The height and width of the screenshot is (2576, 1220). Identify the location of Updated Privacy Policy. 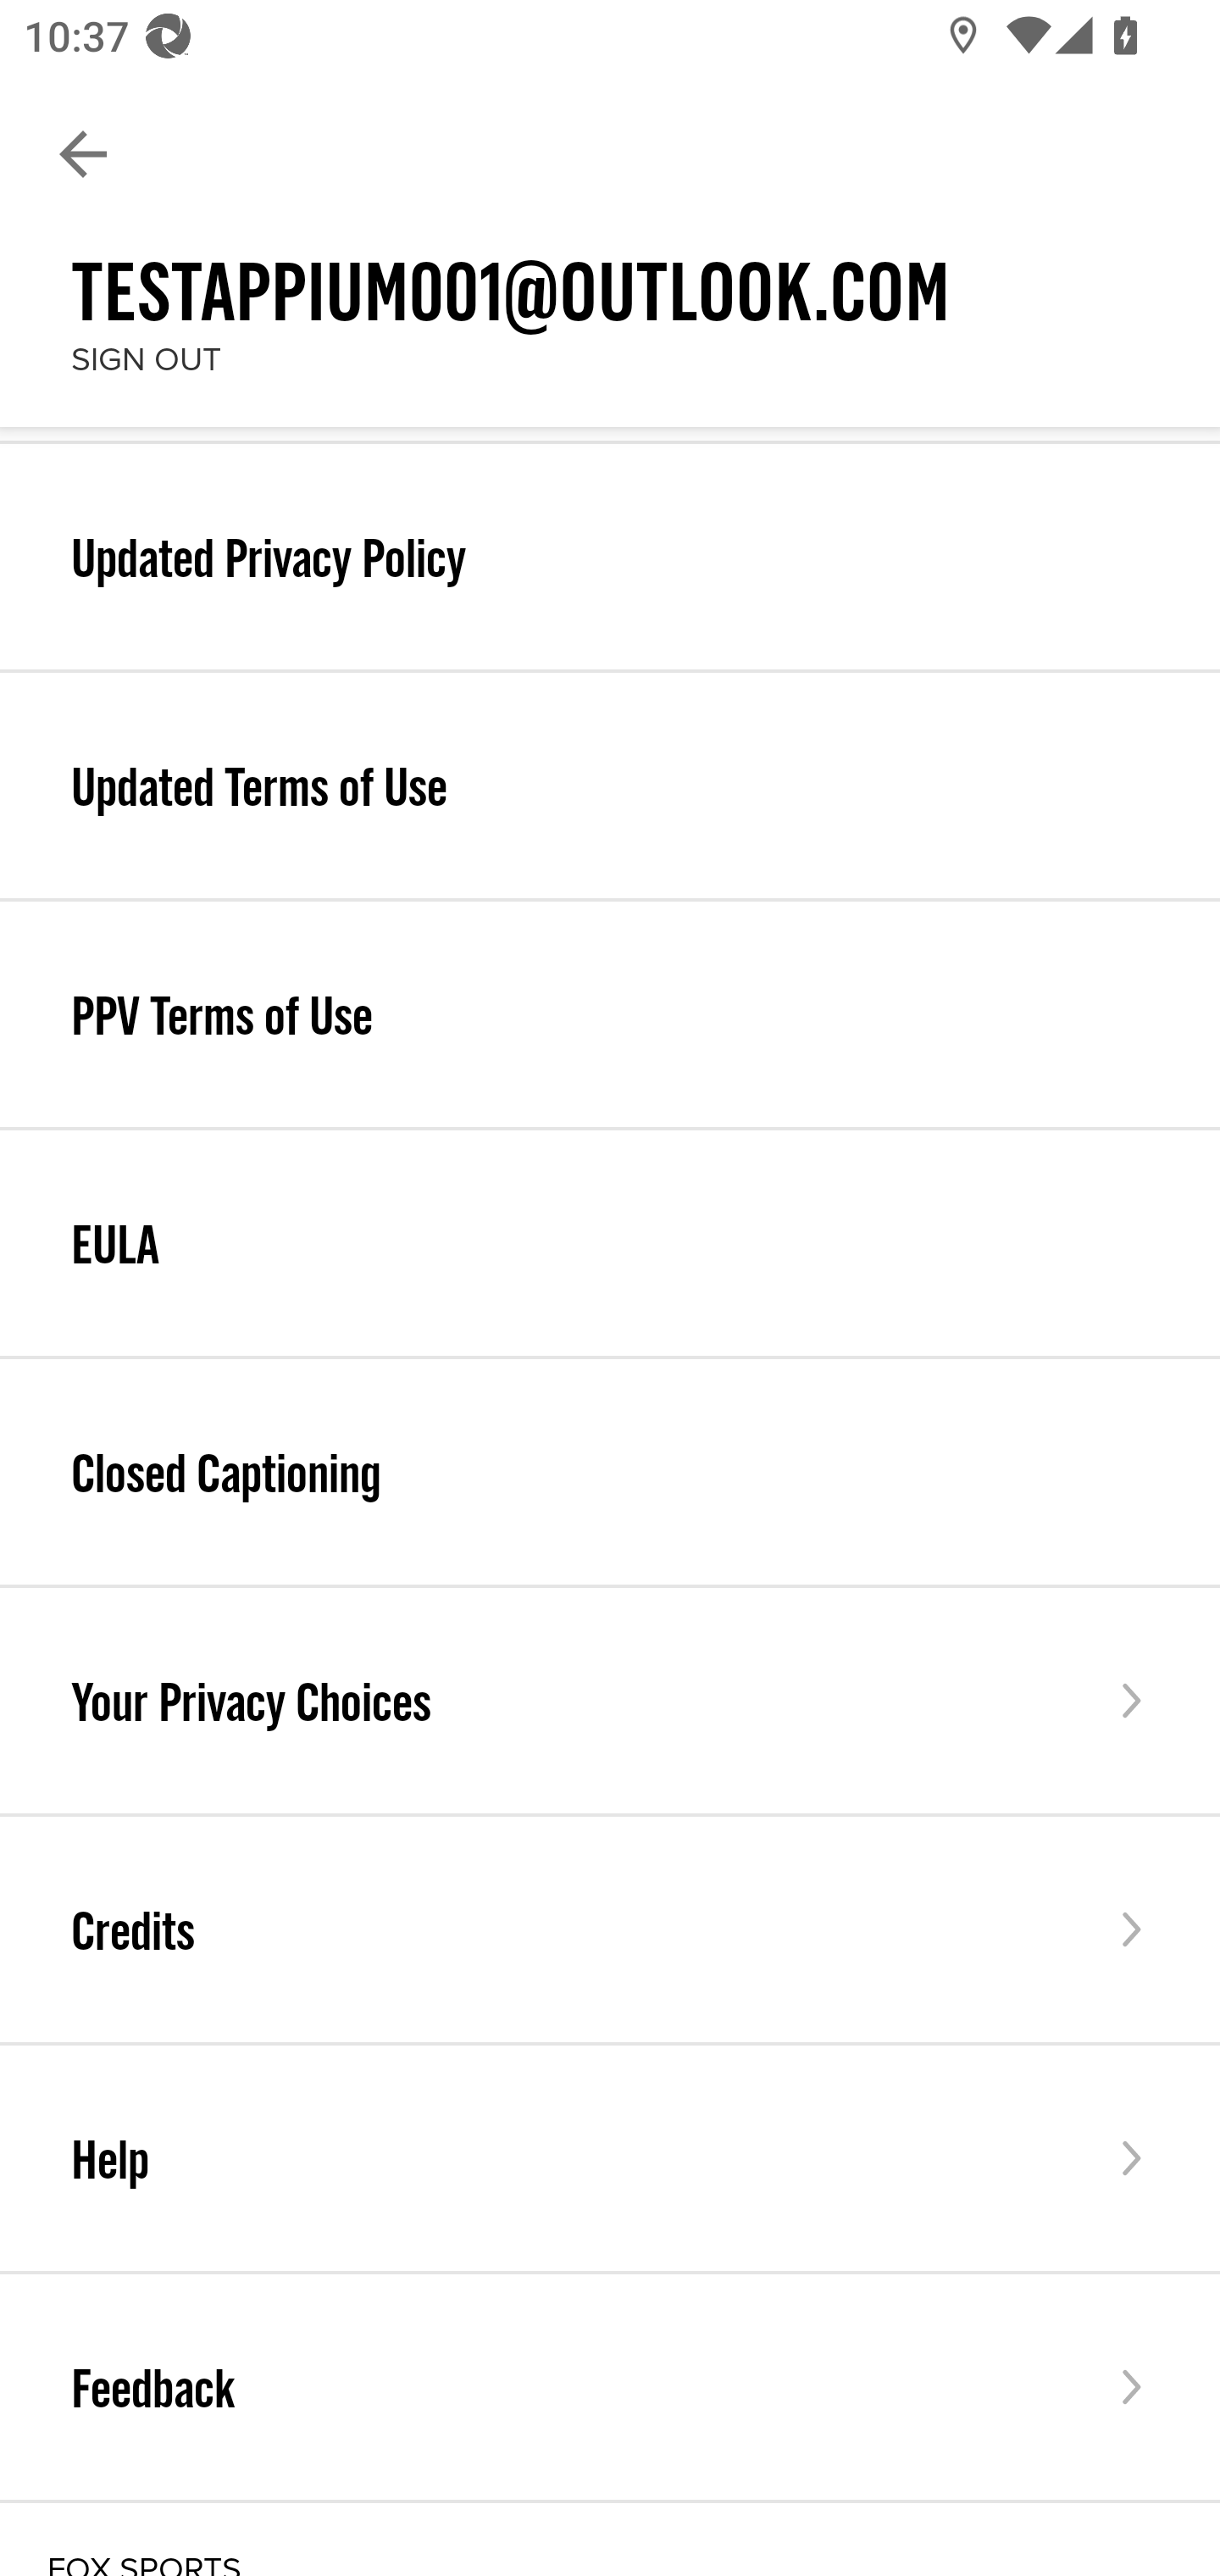
(610, 556).